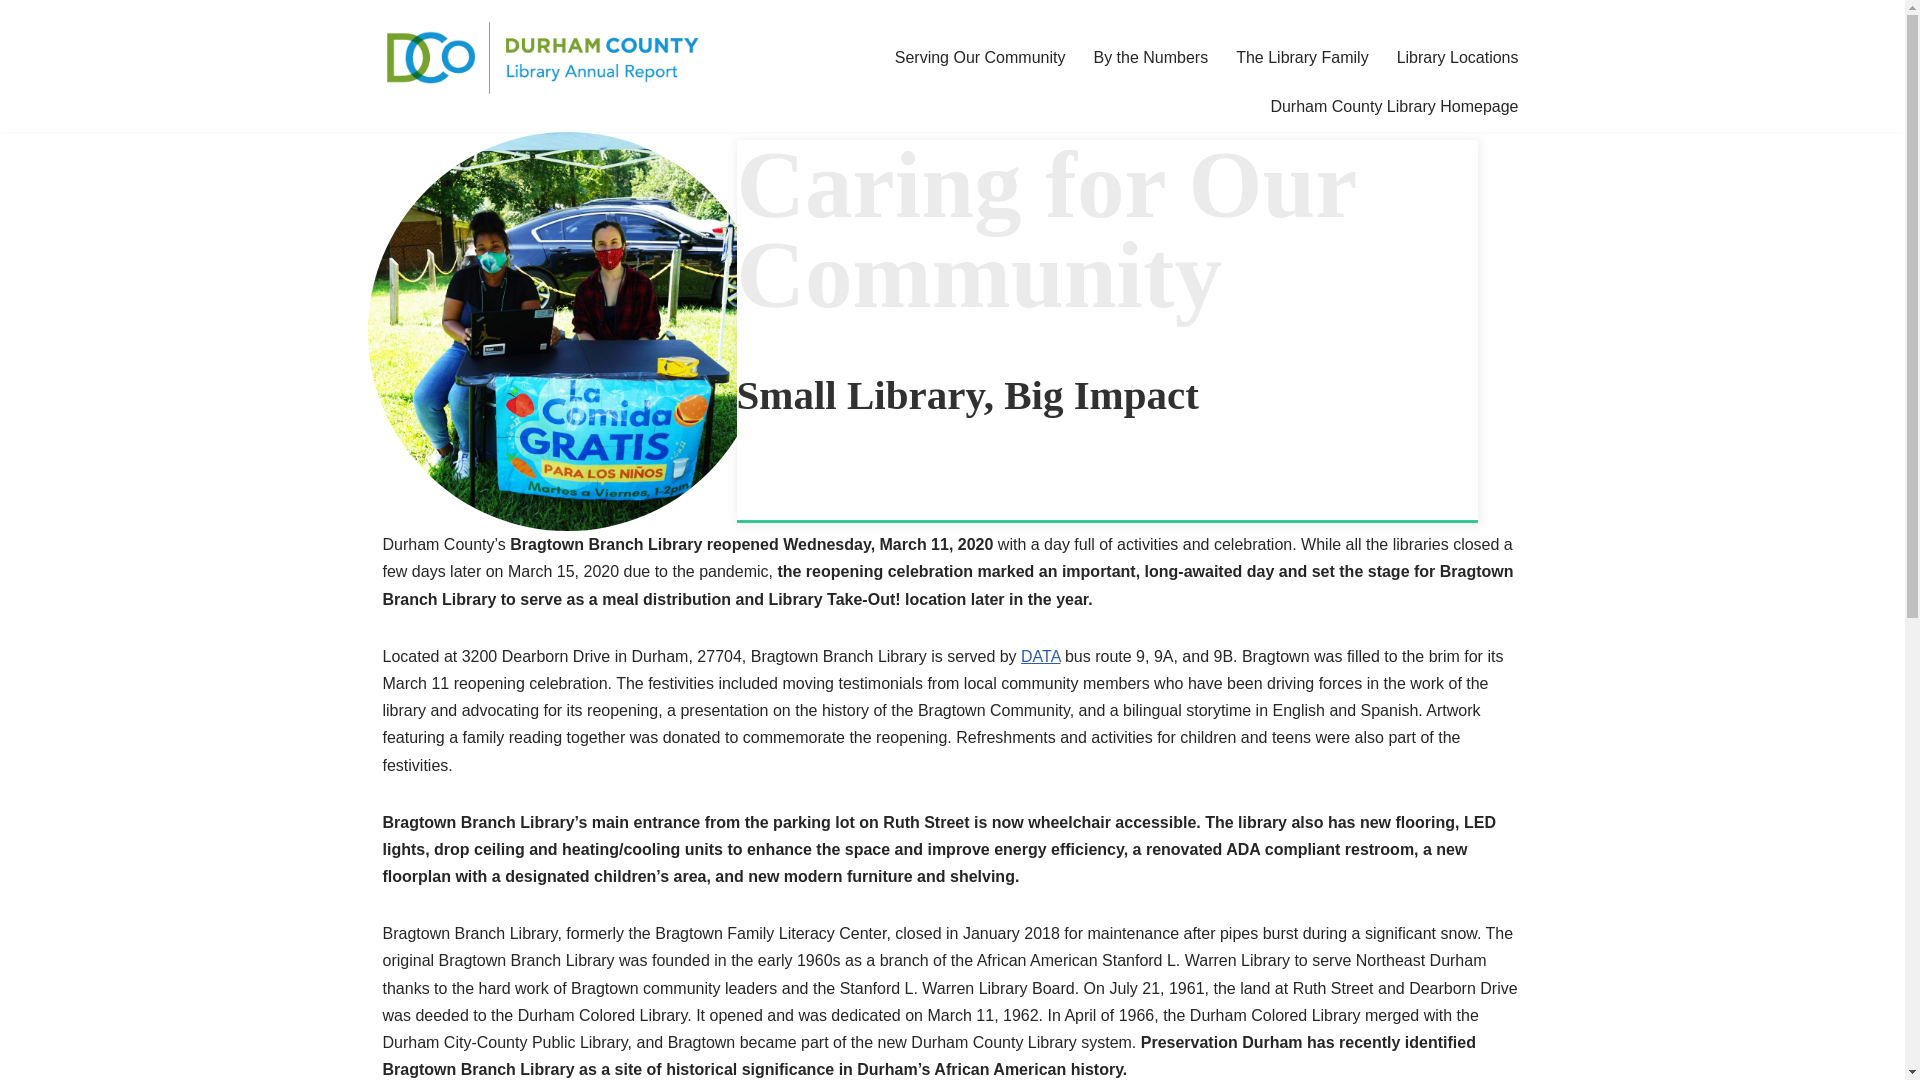 Image resolution: width=1920 pixels, height=1080 pixels. Describe the element at coordinates (15, 42) in the screenshot. I see `Skip to content` at that location.